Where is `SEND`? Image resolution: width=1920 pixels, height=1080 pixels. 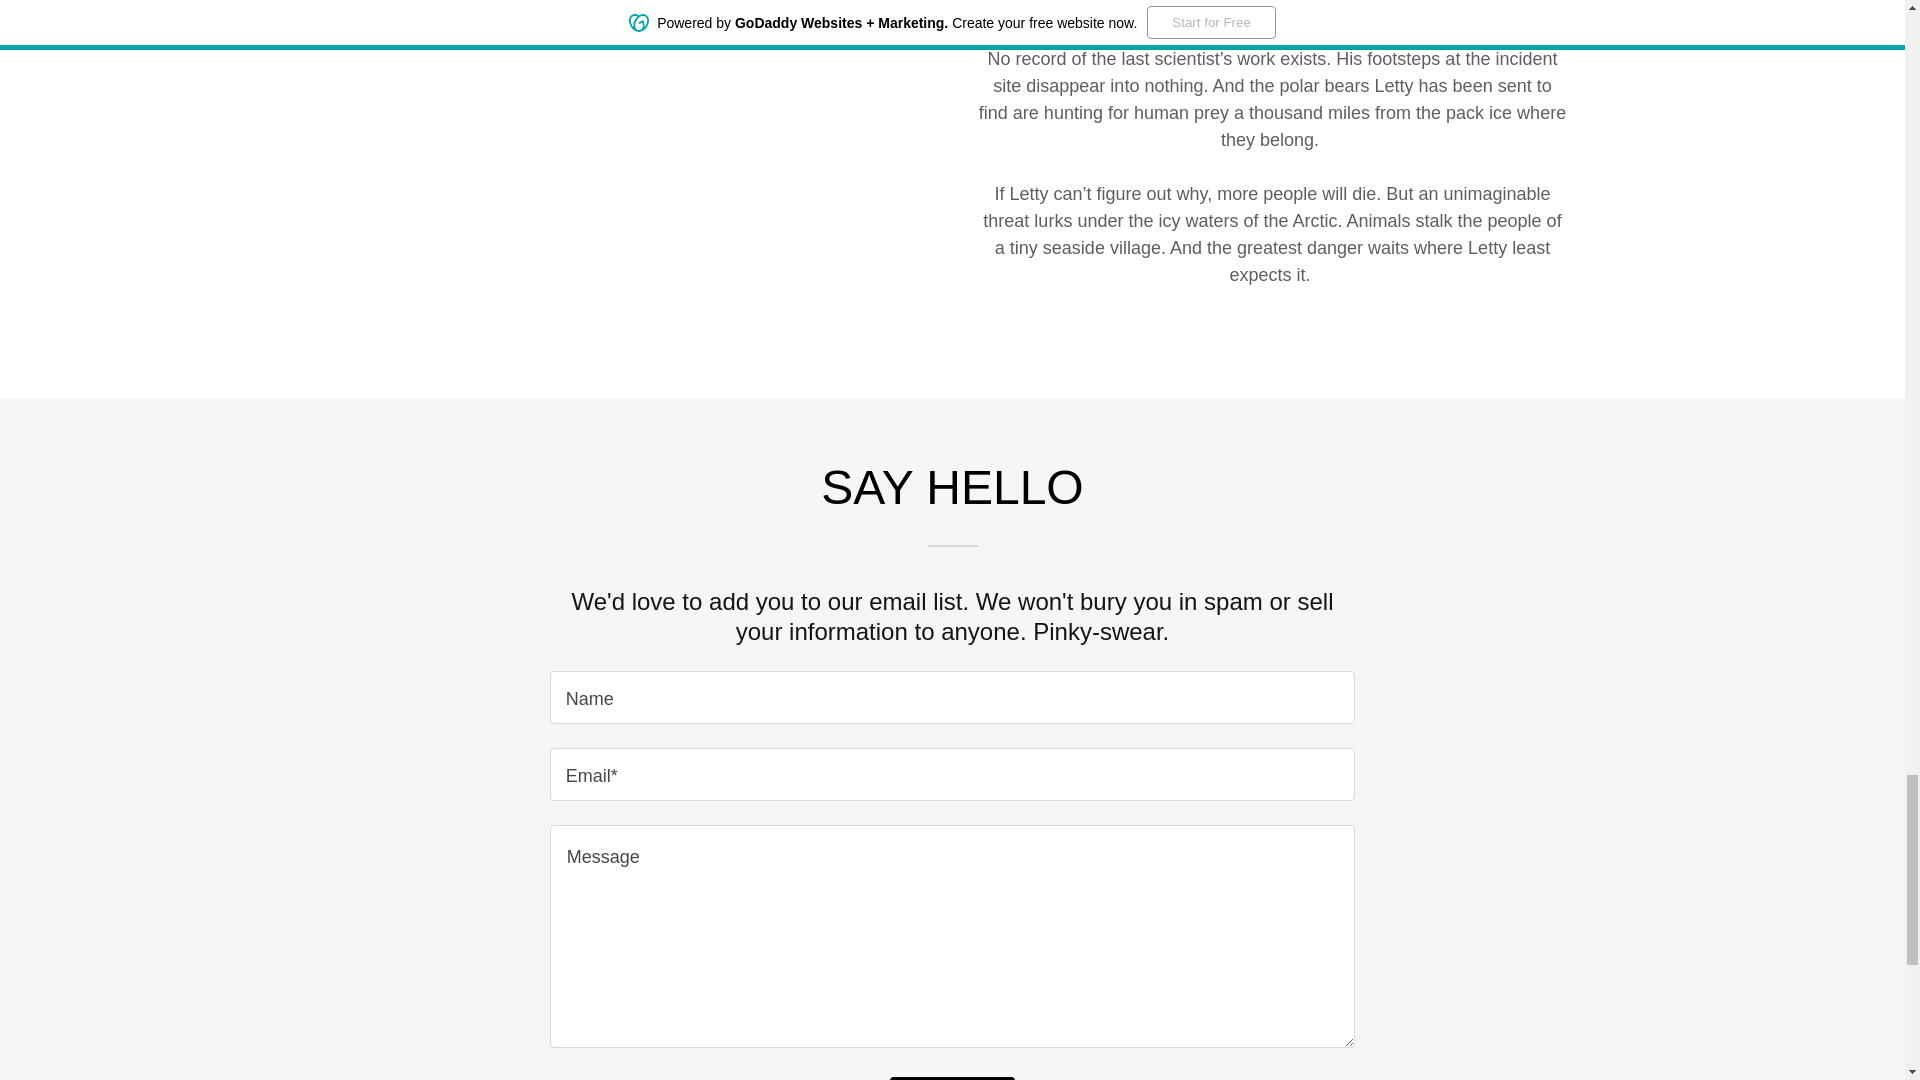 SEND is located at coordinates (952, 1078).